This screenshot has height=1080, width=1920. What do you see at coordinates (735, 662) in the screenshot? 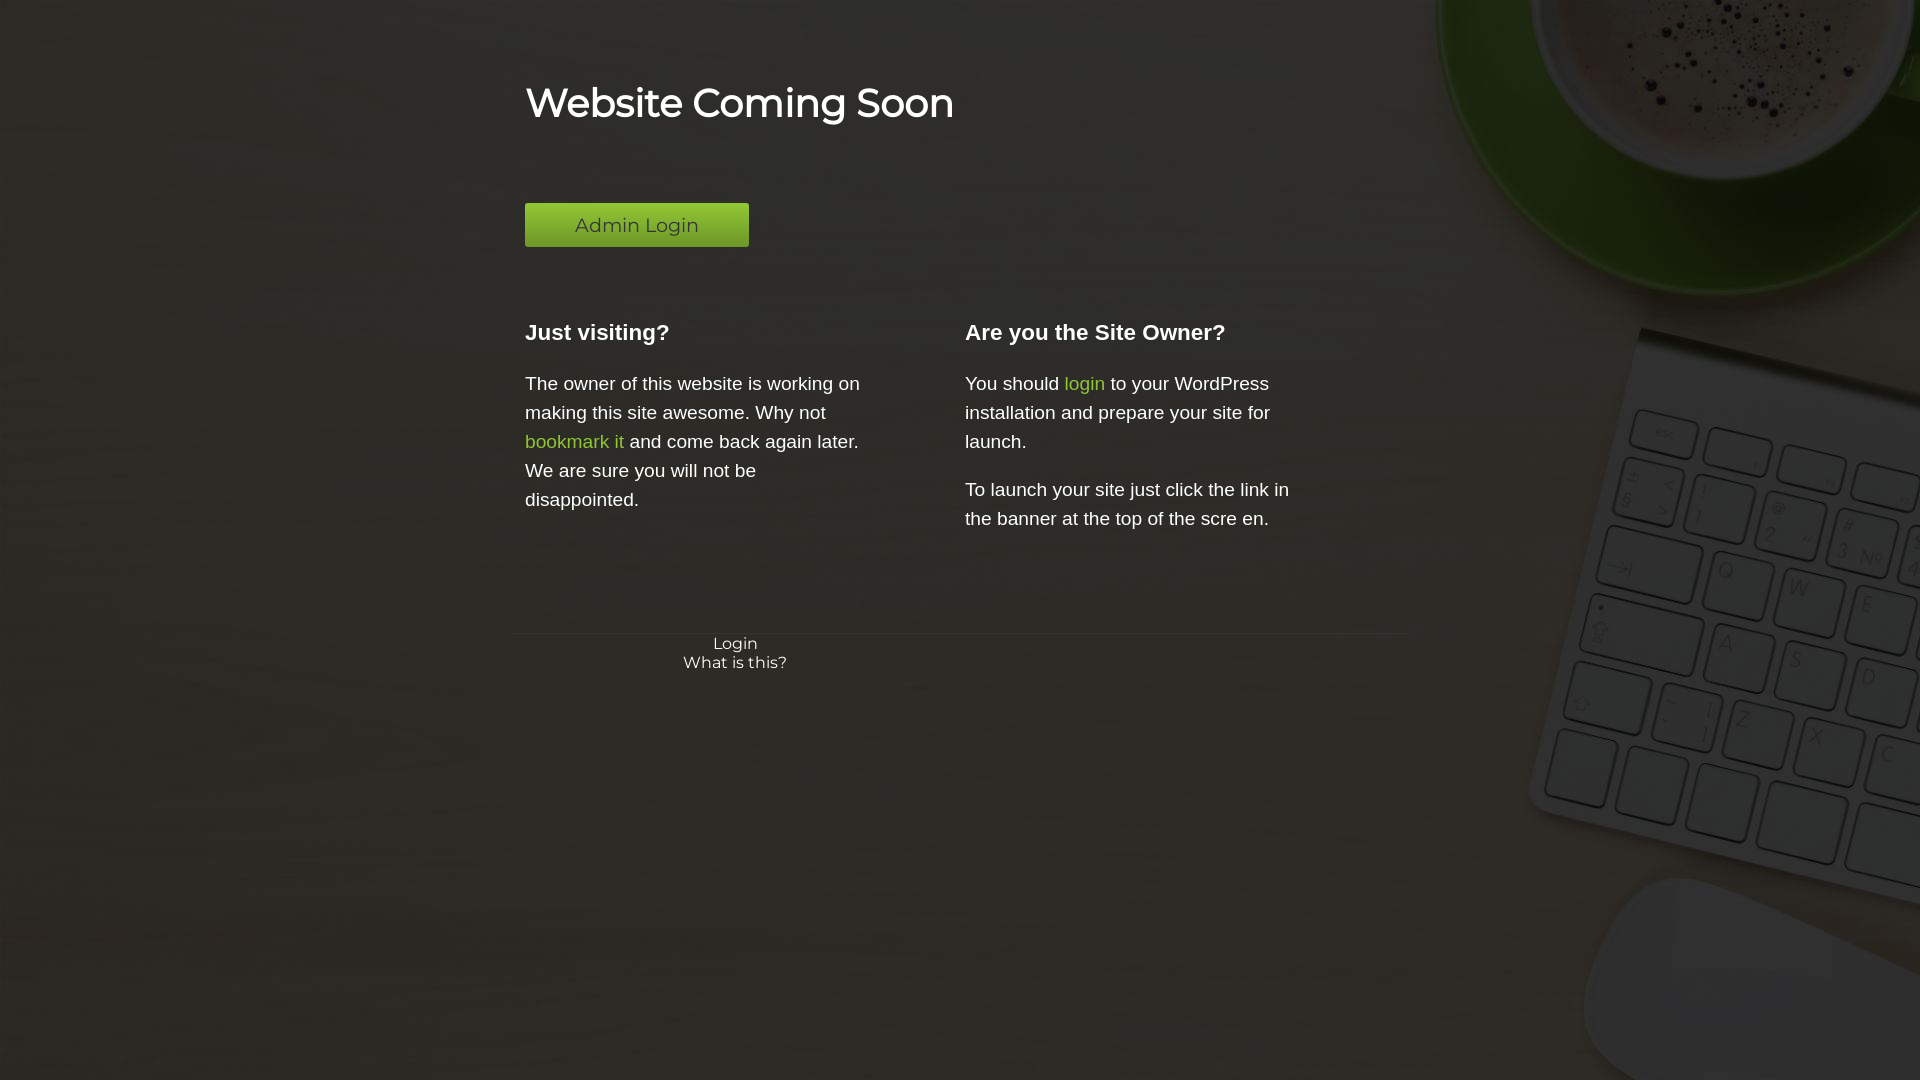
I see `What is this?` at bounding box center [735, 662].